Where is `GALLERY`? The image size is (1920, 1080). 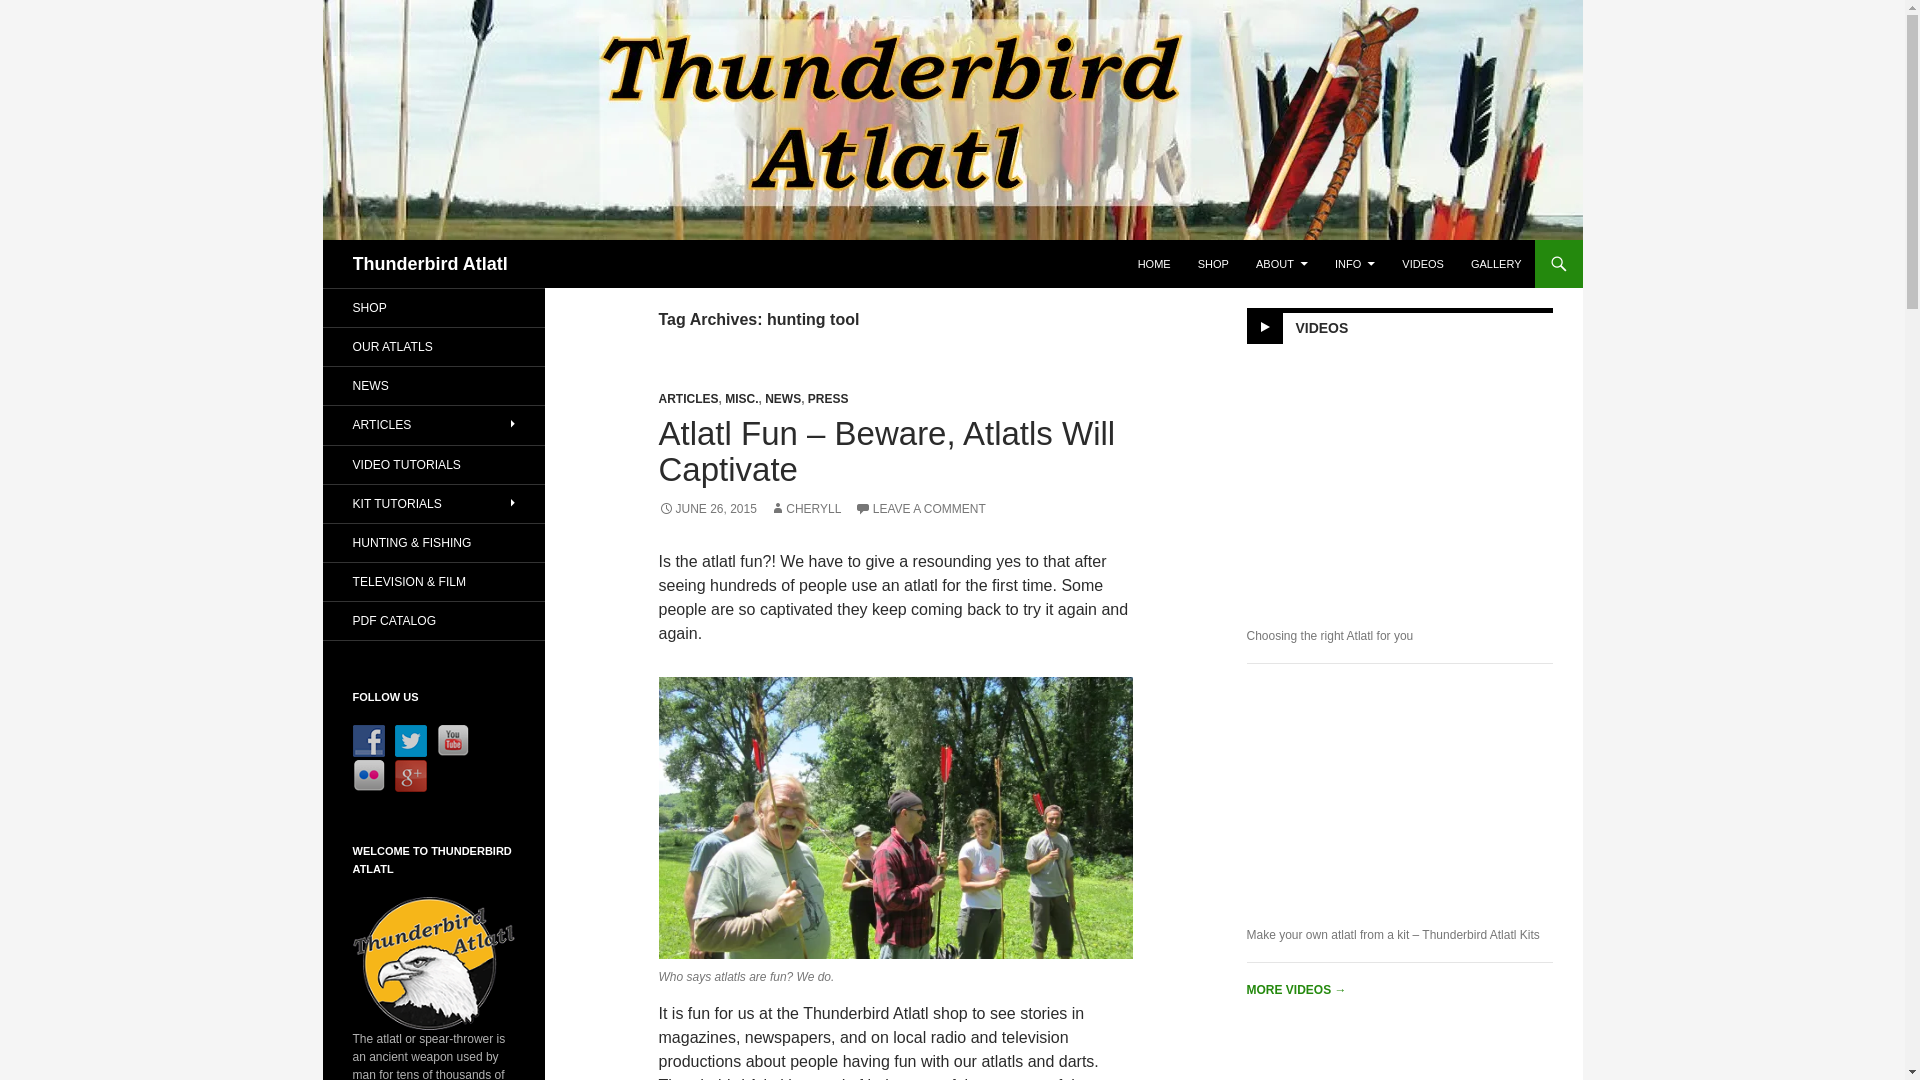 GALLERY is located at coordinates (1496, 264).